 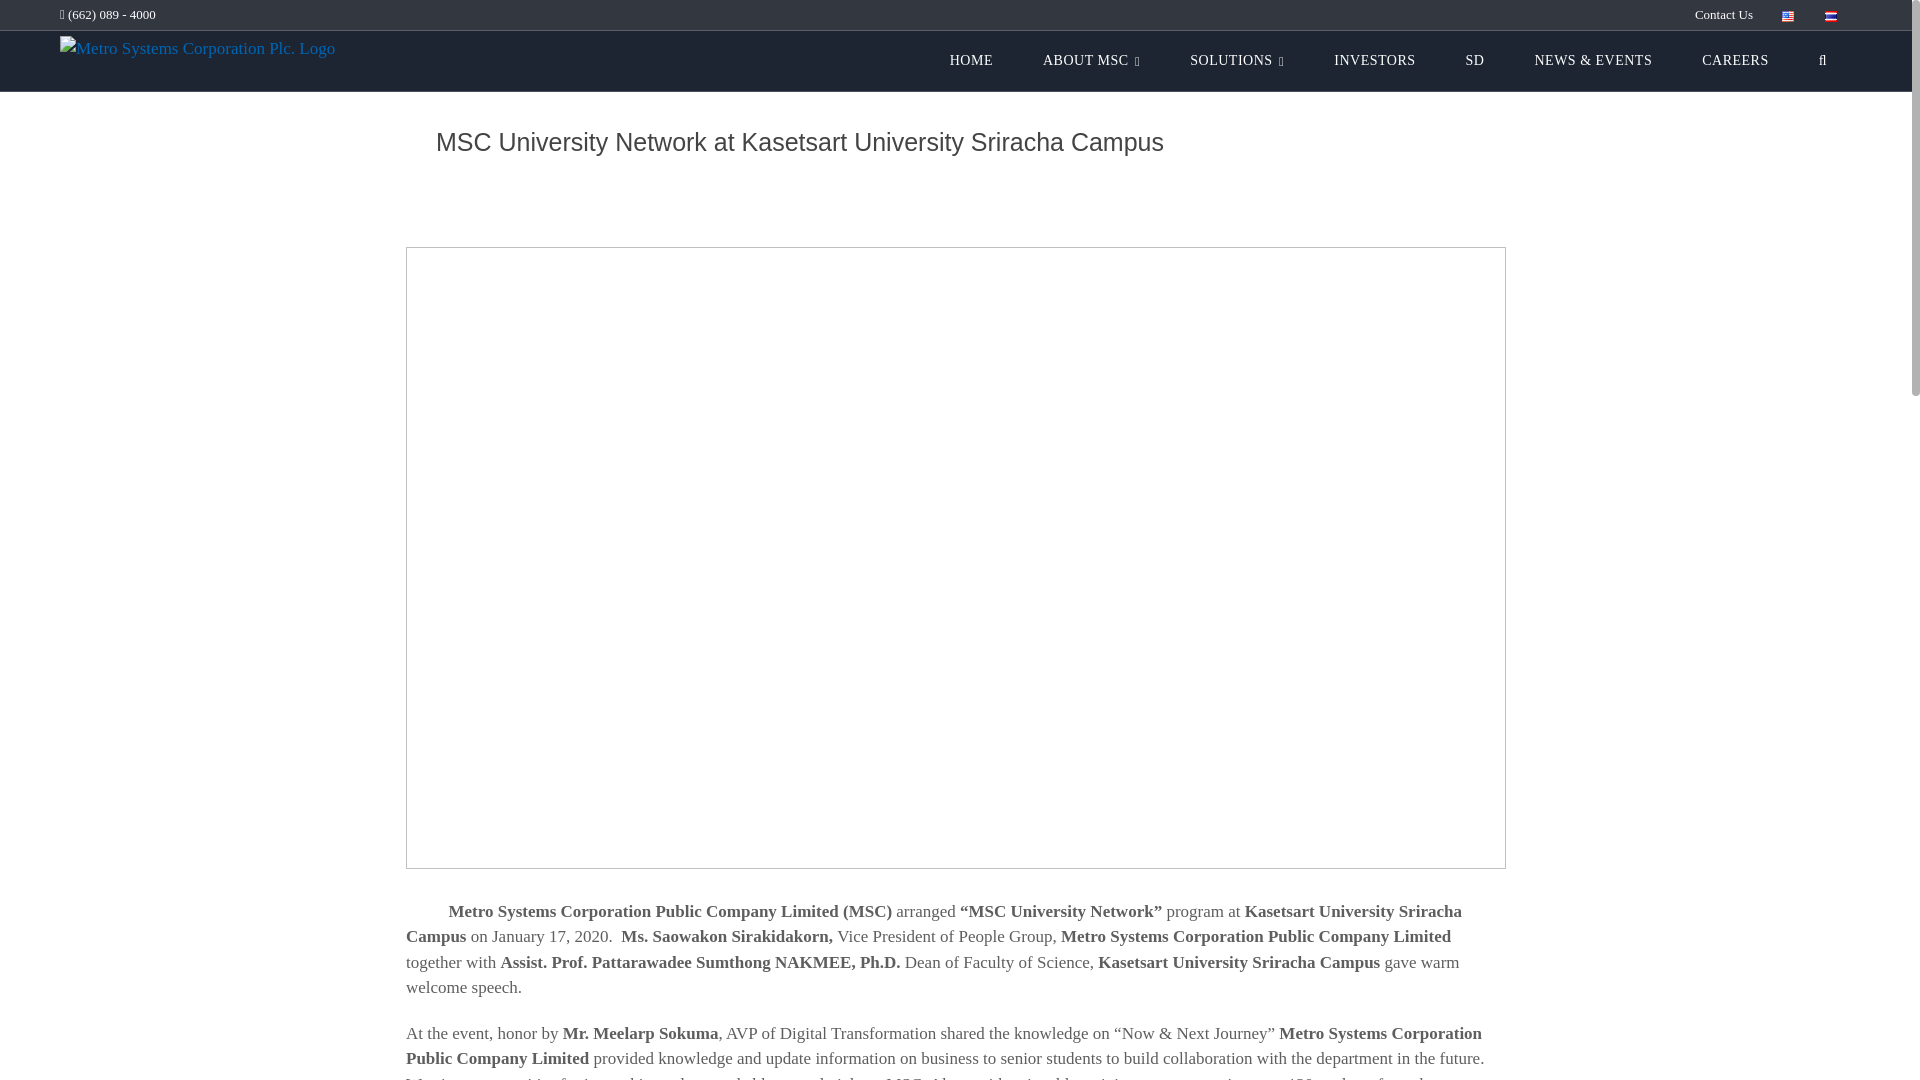 I want to click on ABOUT MSC, so click(x=1091, y=60).